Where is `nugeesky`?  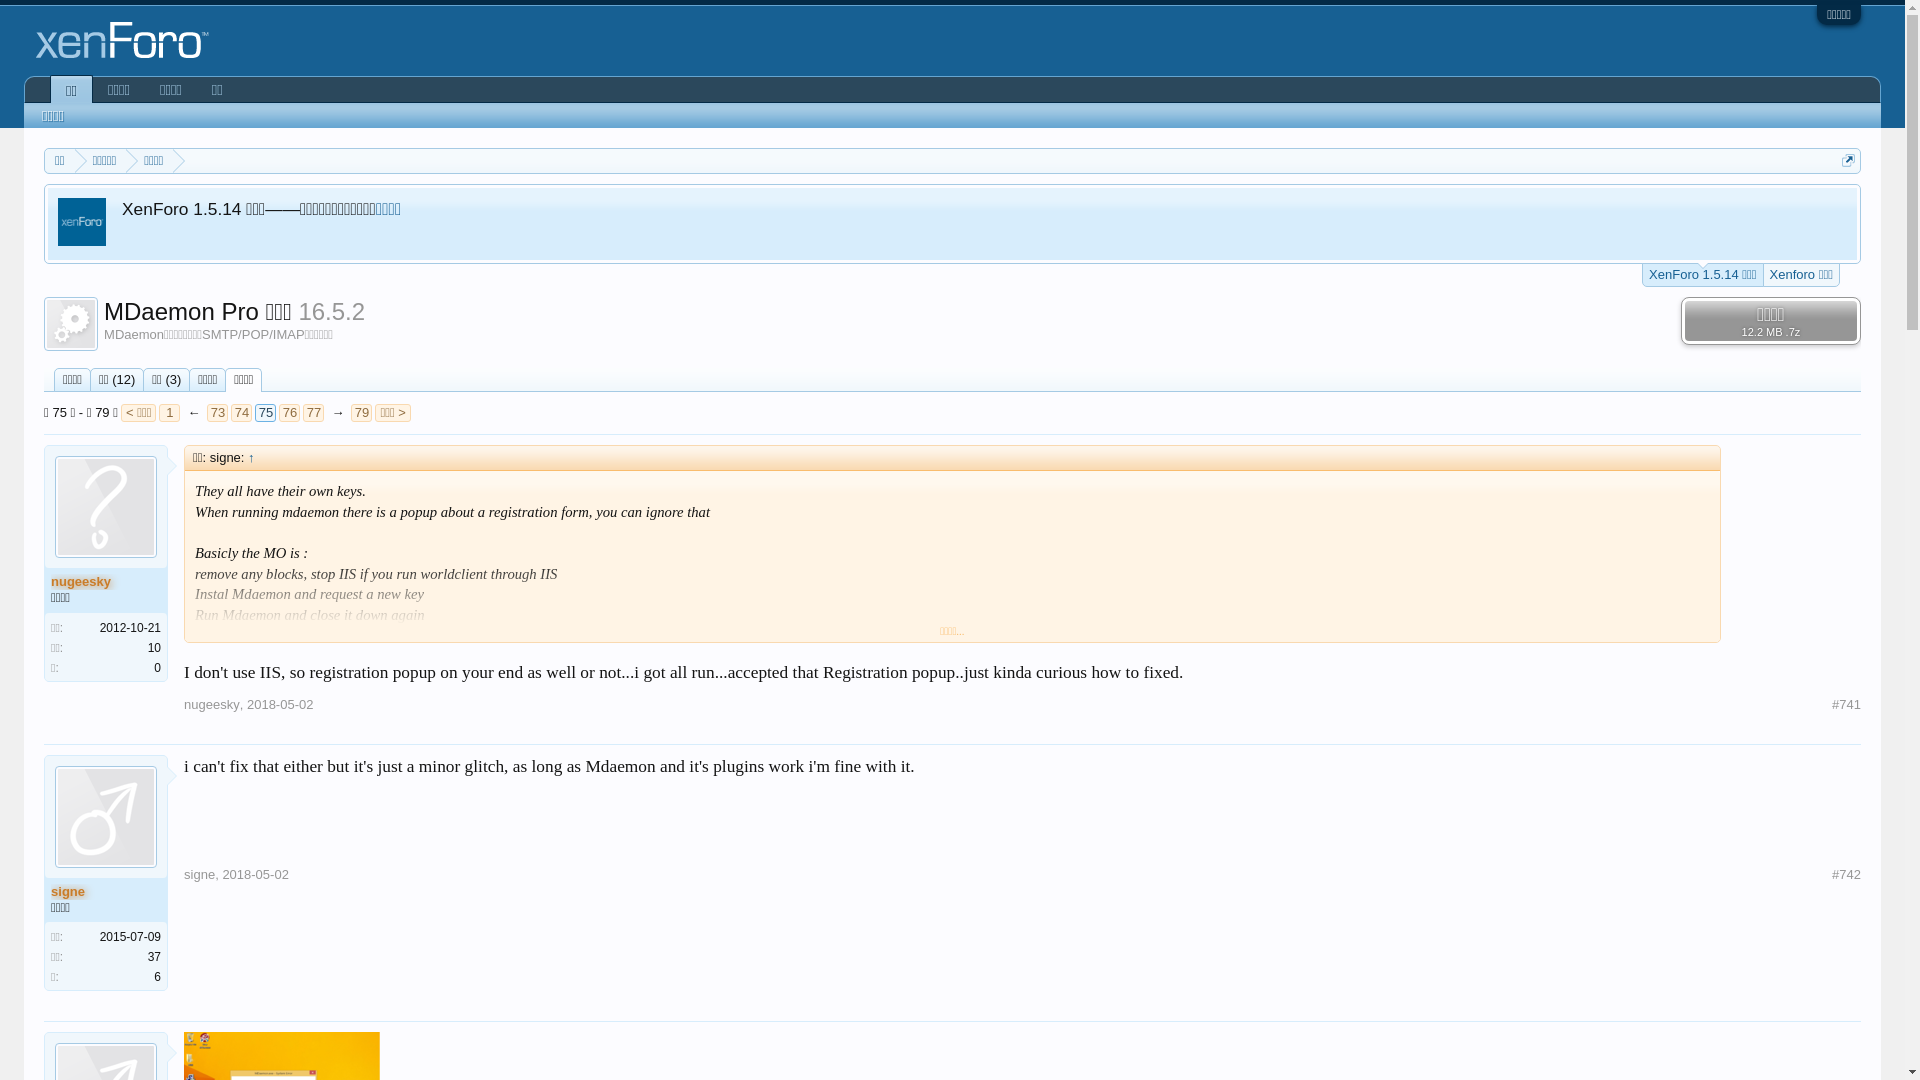 nugeesky is located at coordinates (212, 704).